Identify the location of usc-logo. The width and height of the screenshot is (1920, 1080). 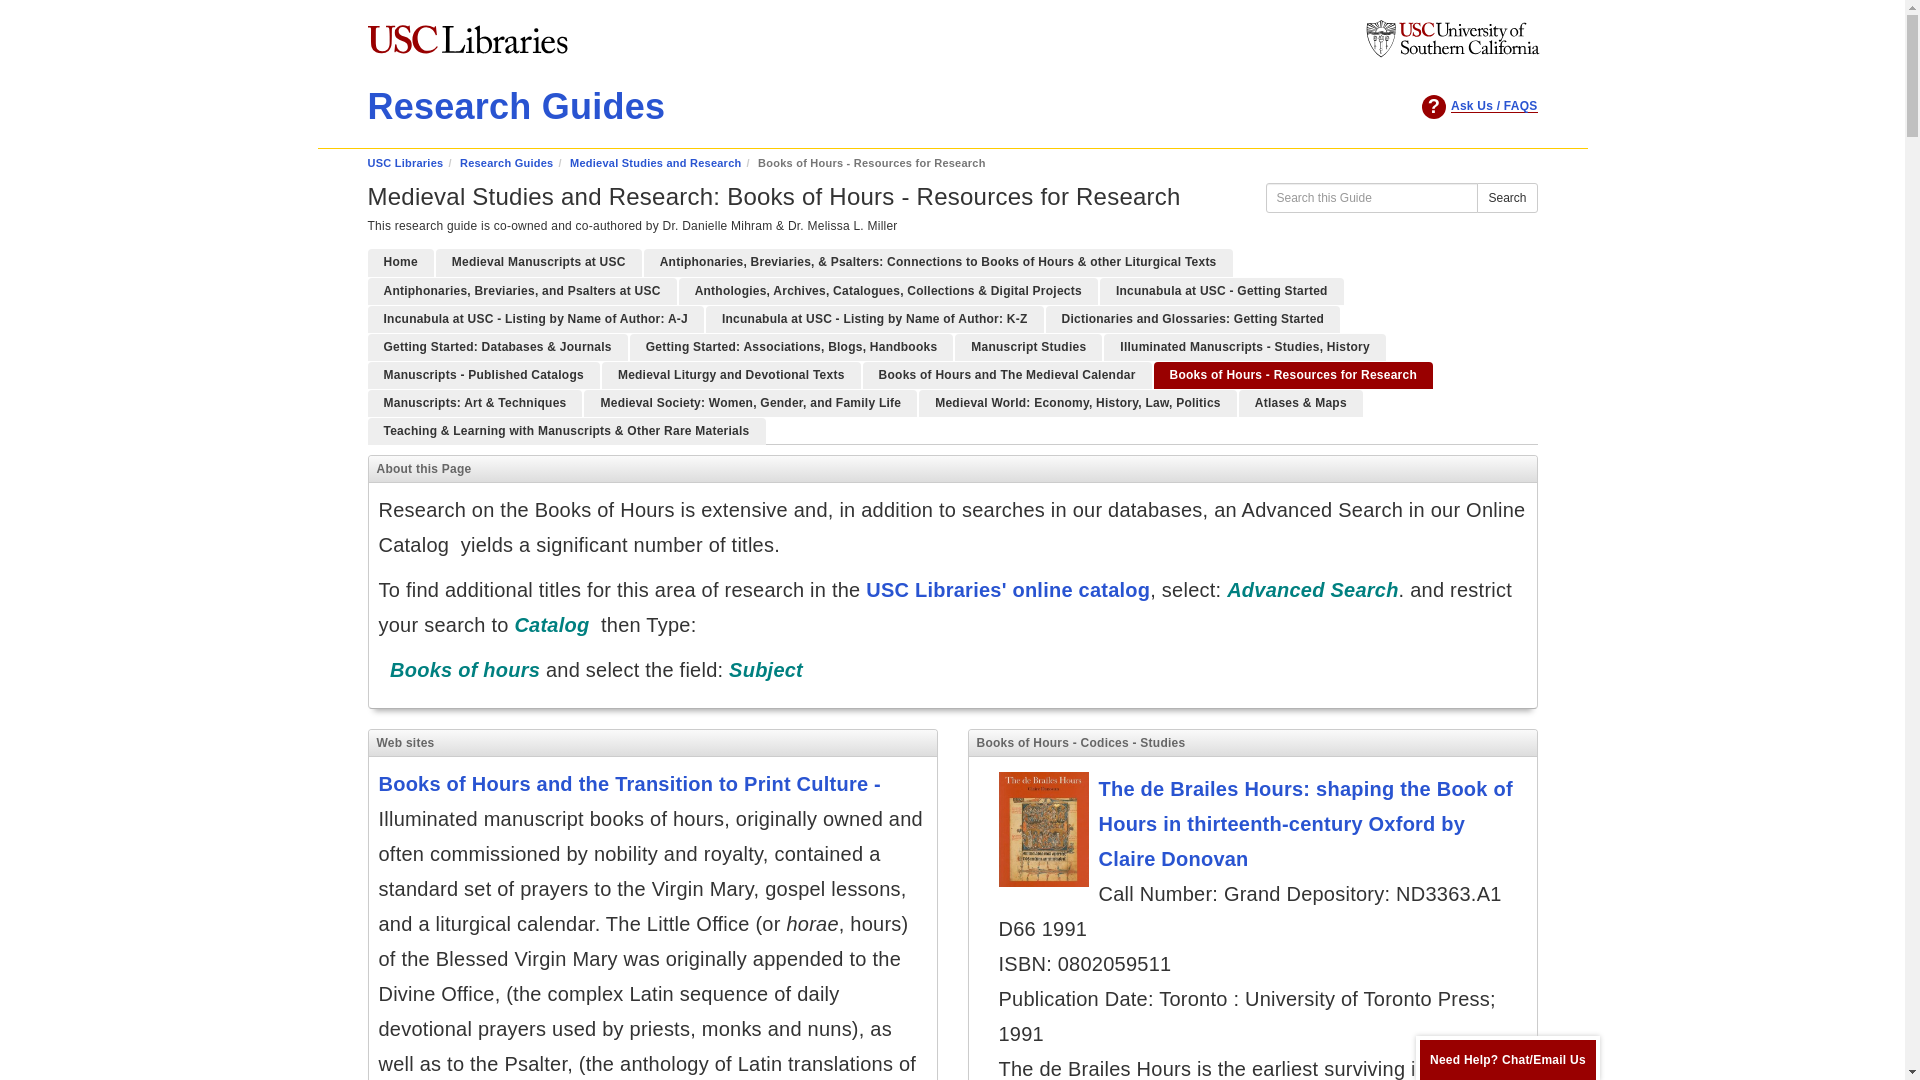
(1451, 39).